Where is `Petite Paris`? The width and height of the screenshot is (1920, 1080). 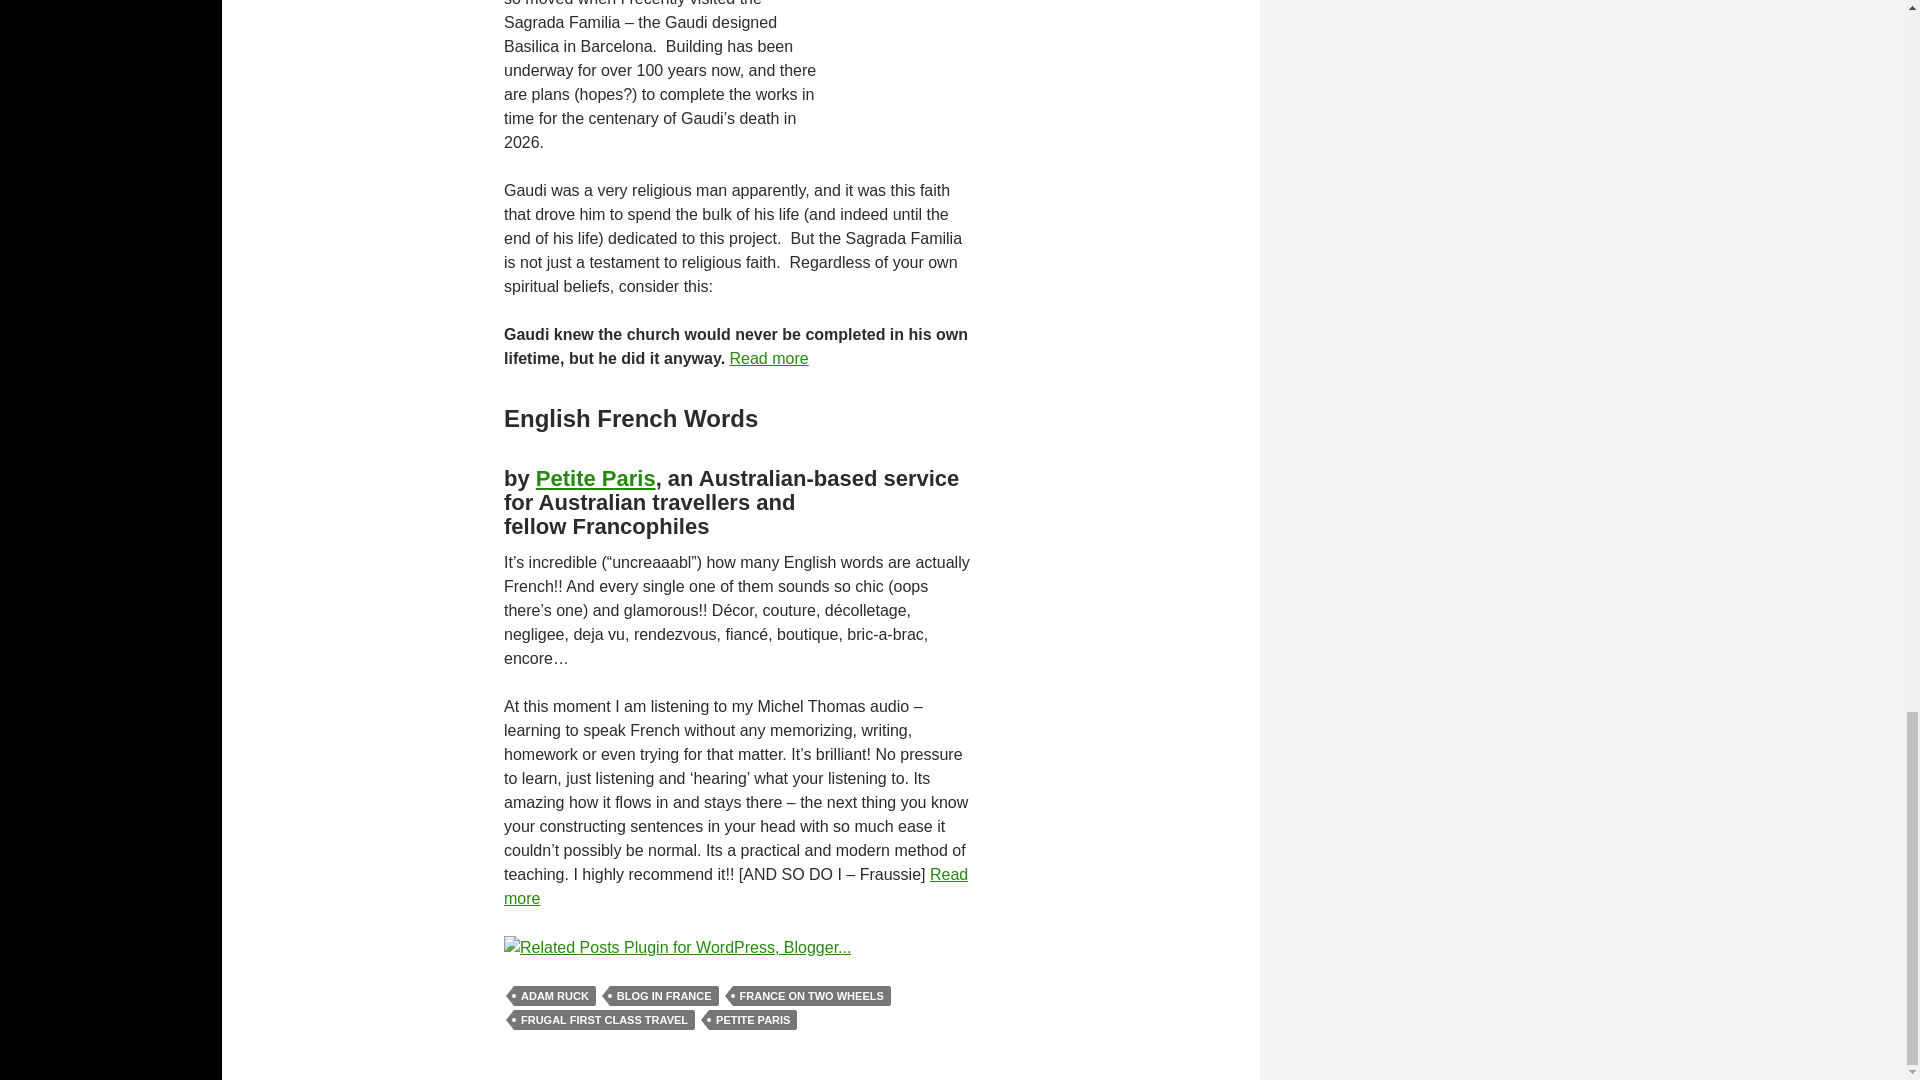
Petite Paris is located at coordinates (596, 478).